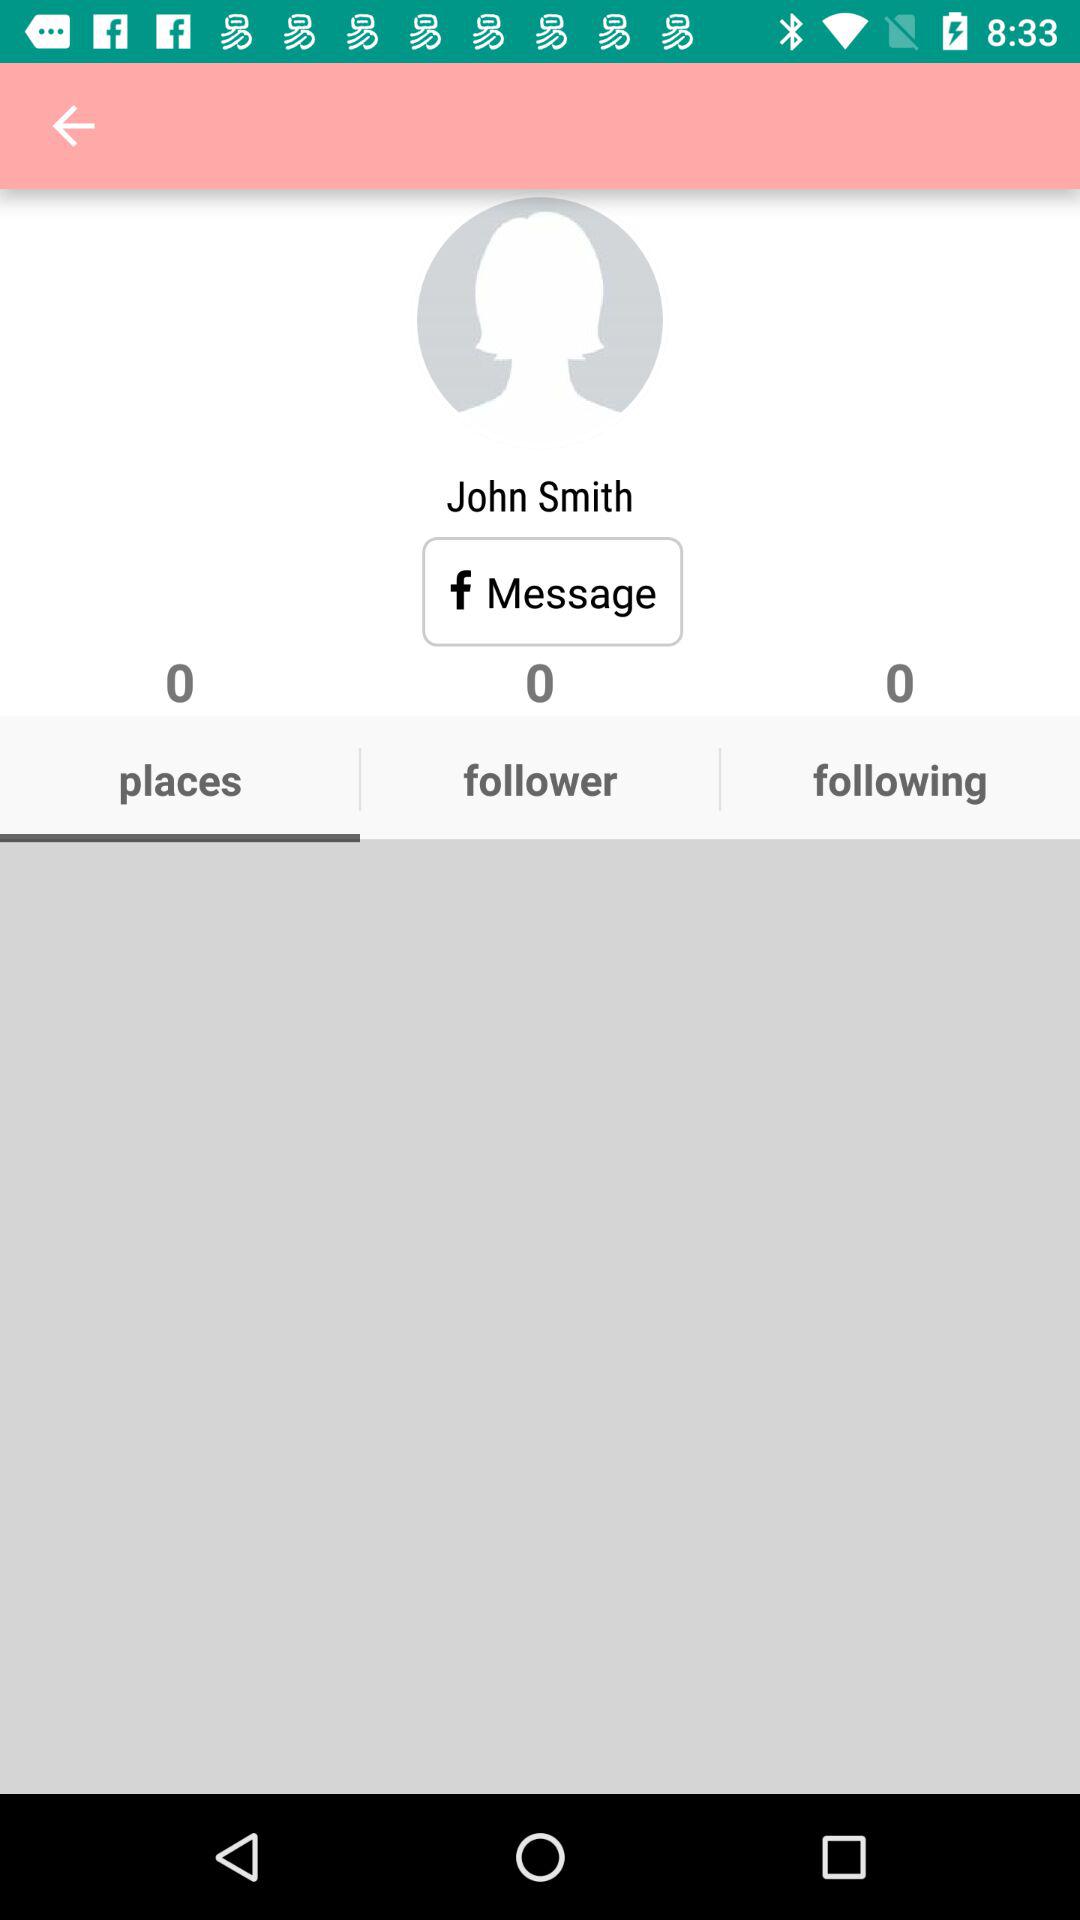 The width and height of the screenshot is (1080, 1920). What do you see at coordinates (73, 126) in the screenshot?
I see `choose item at the top left corner` at bounding box center [73, 126].